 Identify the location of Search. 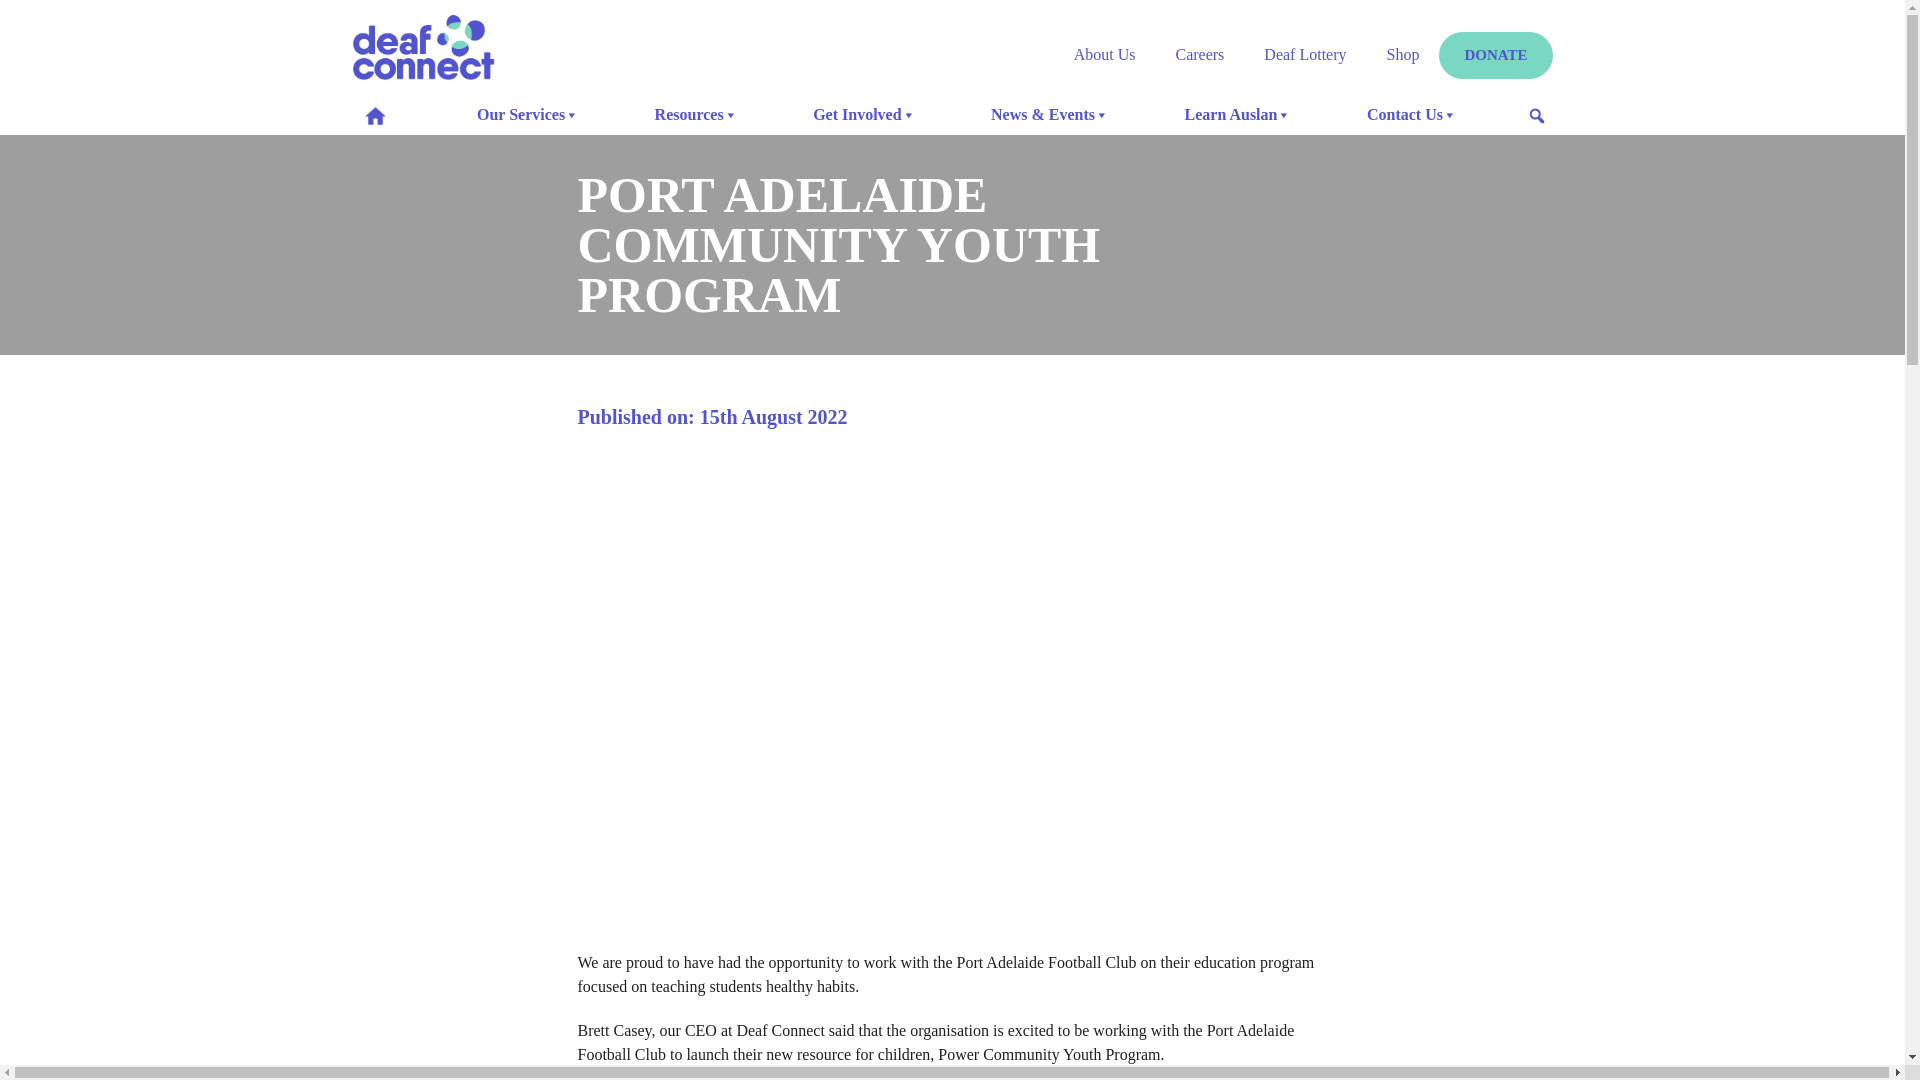
(15, 20).